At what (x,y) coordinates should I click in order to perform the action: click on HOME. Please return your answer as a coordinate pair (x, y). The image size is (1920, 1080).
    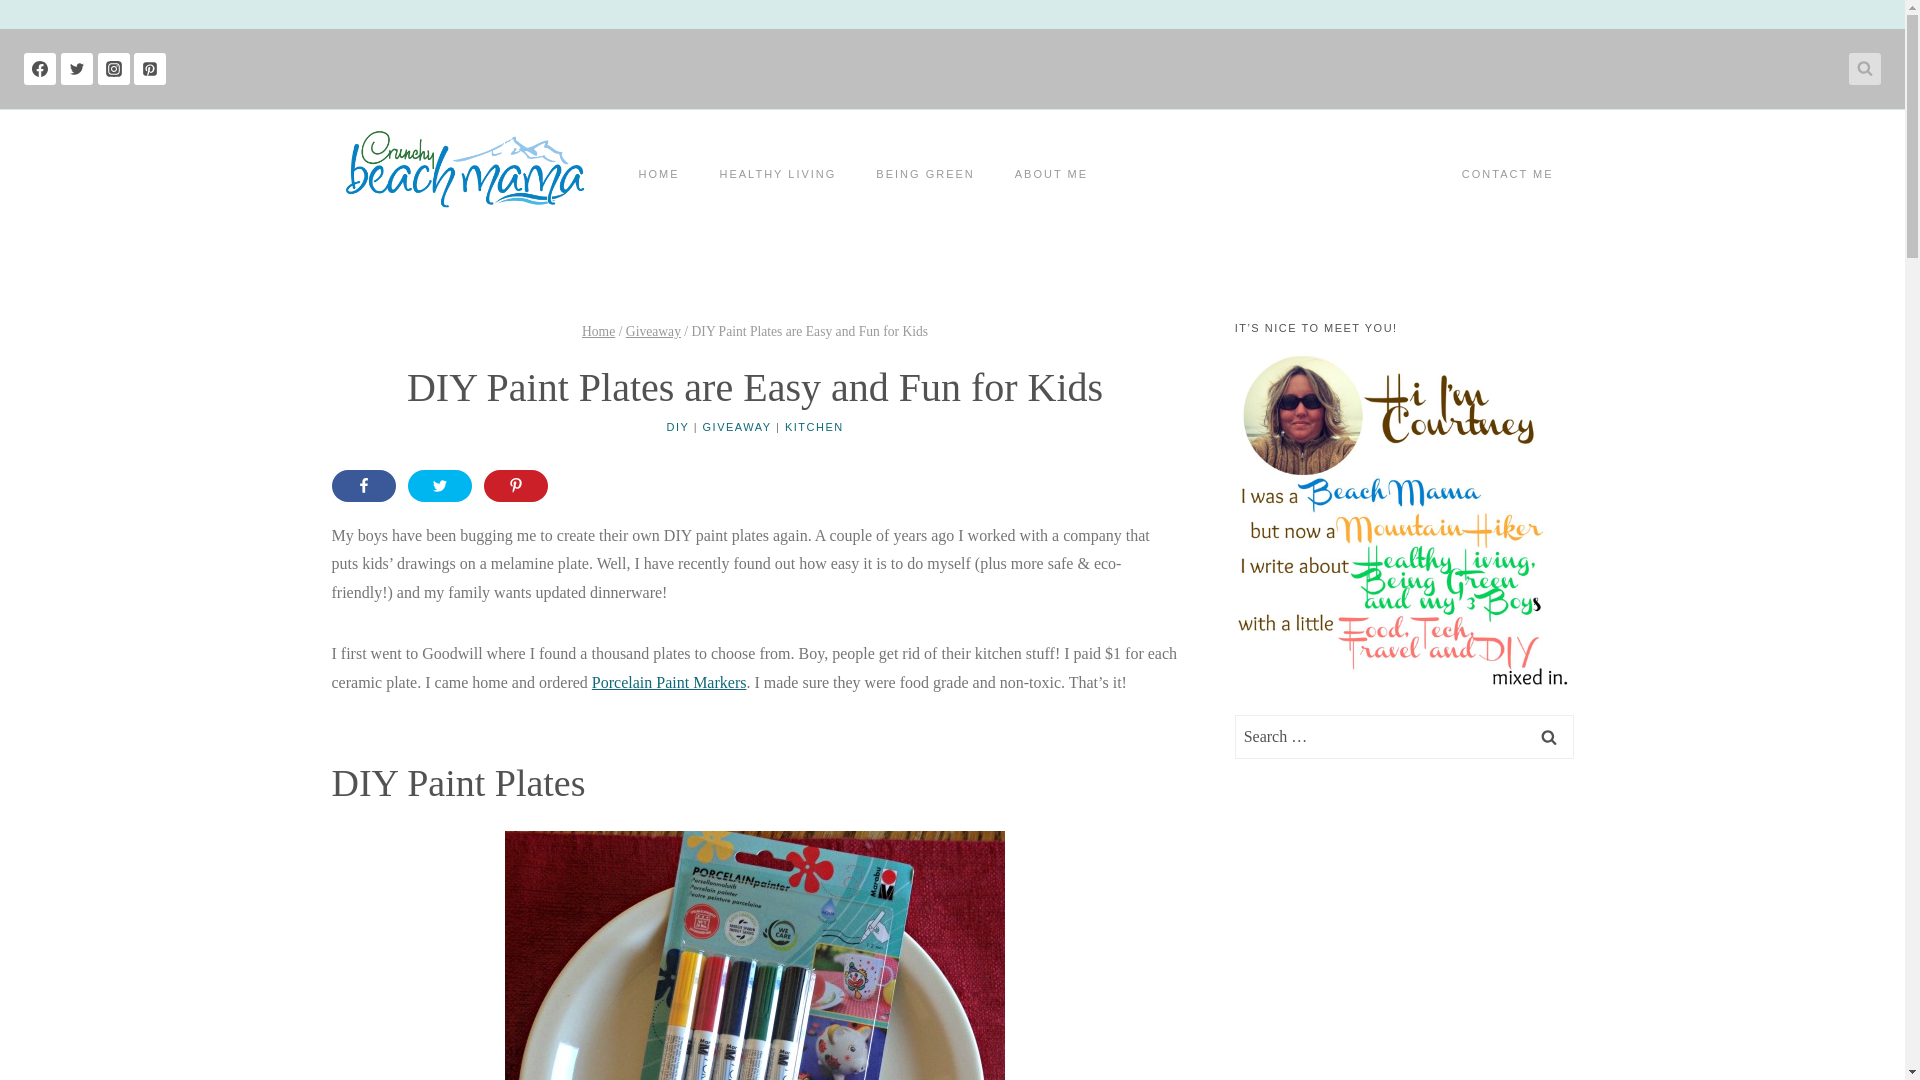
    Looking at the image, I should click on (658, 174).